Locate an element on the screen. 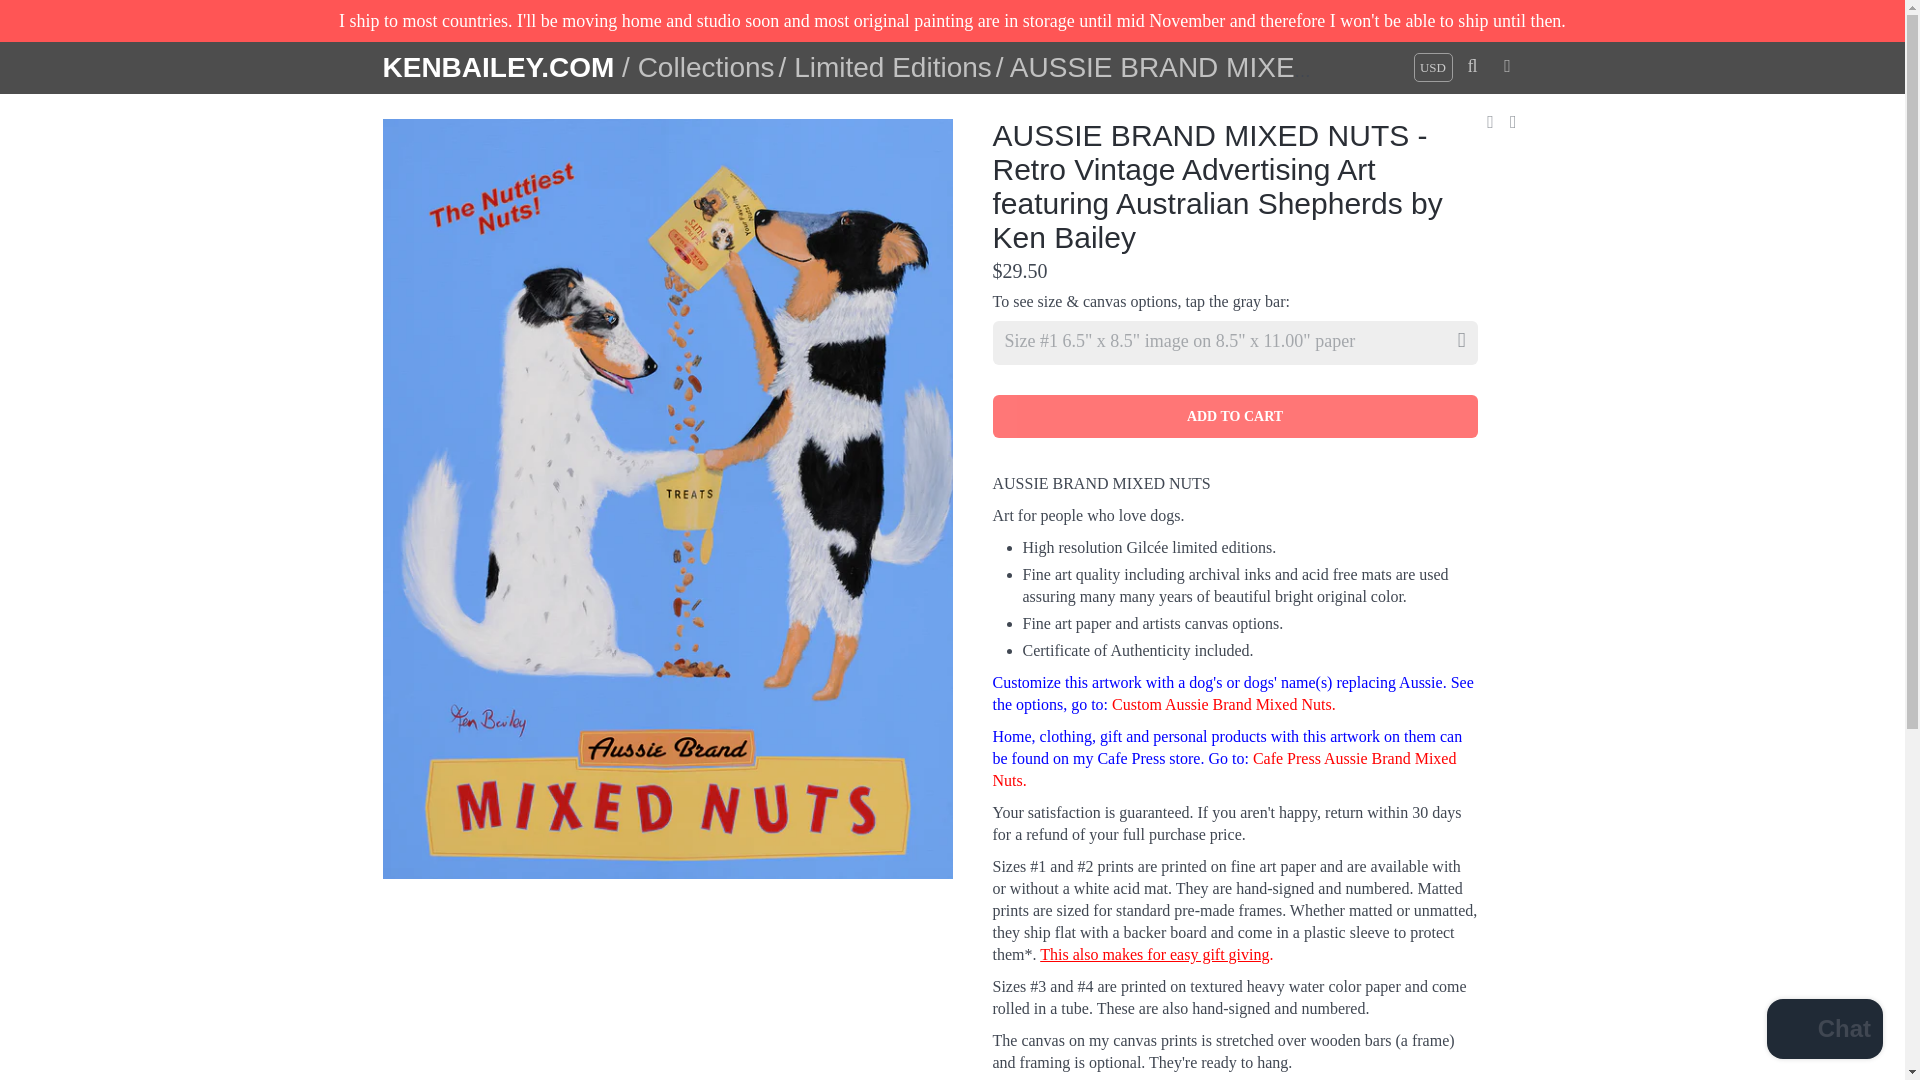 Image resolution: width=1920 pixels, height=1080 pixels. Cafe Press Aussie Brand Mixed Nuts. is located at coordinates (1224, 769).